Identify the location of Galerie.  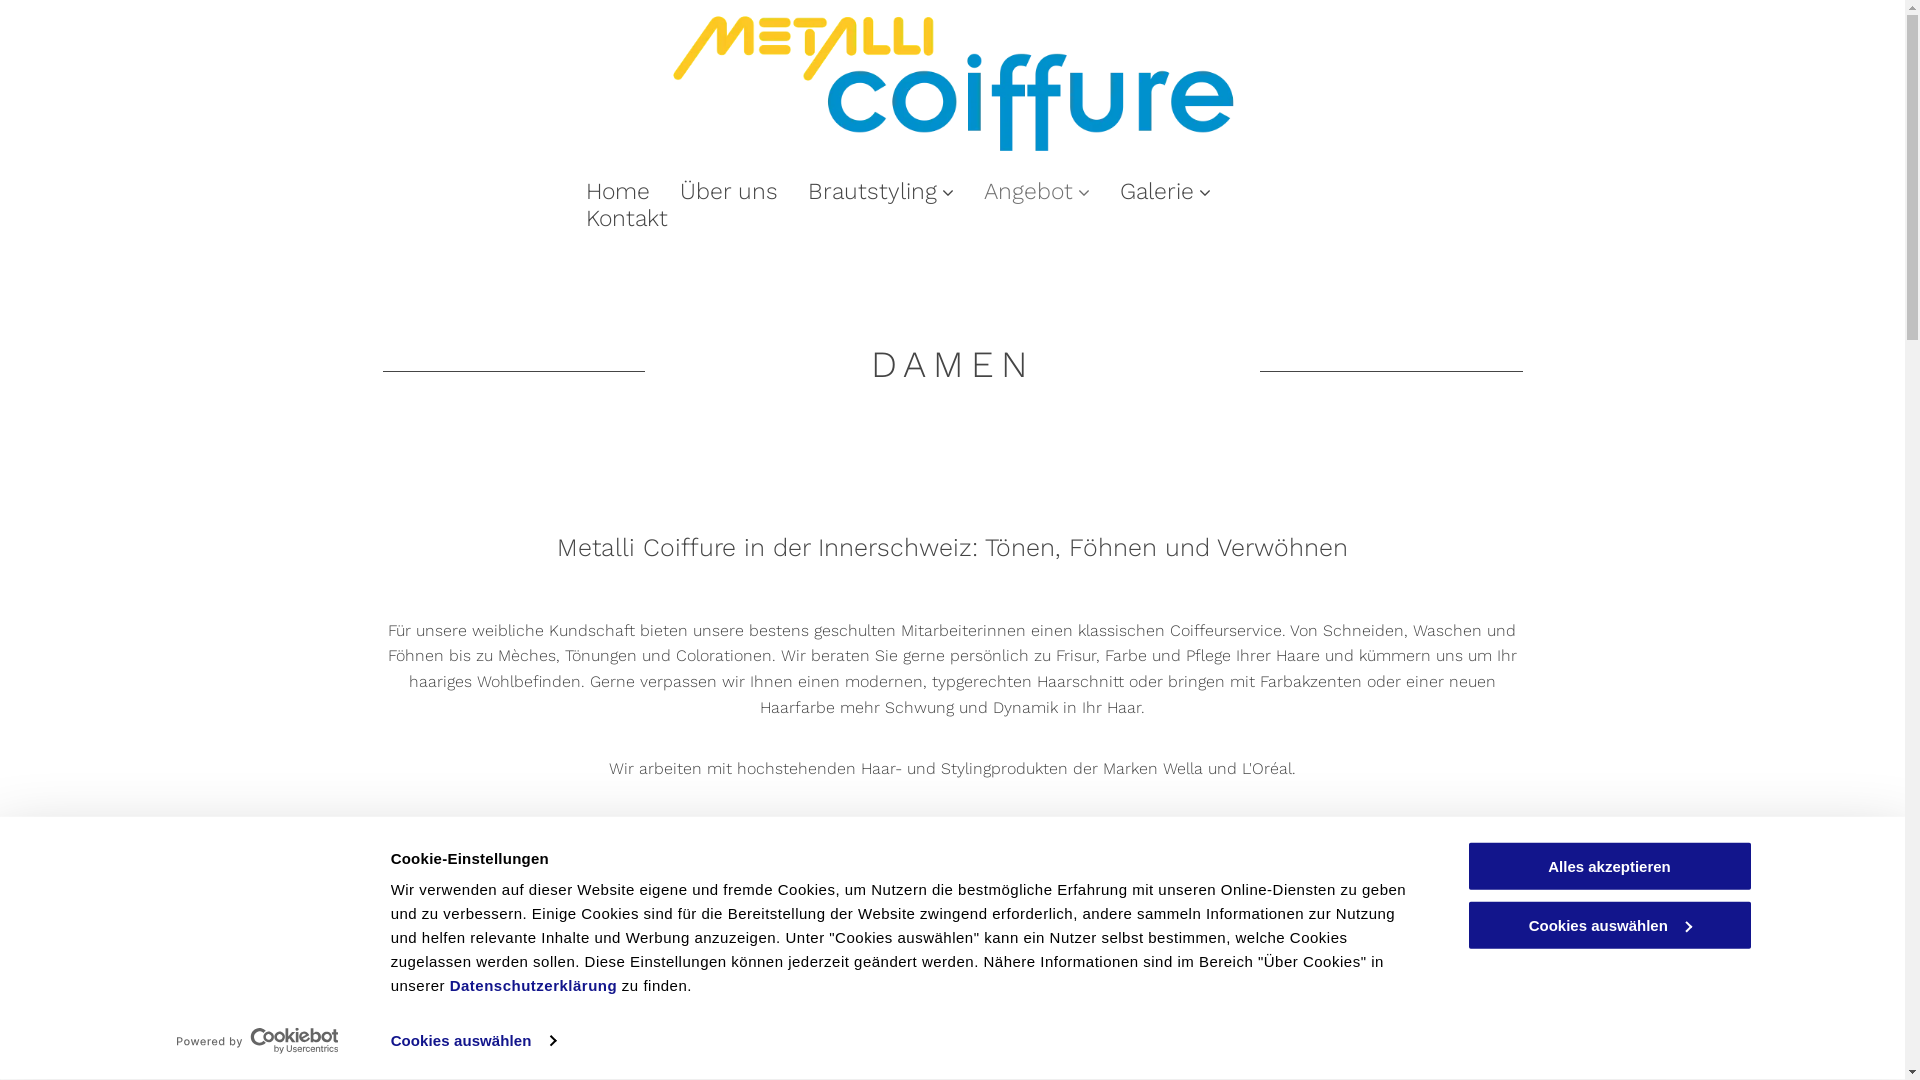
(1164, 192).